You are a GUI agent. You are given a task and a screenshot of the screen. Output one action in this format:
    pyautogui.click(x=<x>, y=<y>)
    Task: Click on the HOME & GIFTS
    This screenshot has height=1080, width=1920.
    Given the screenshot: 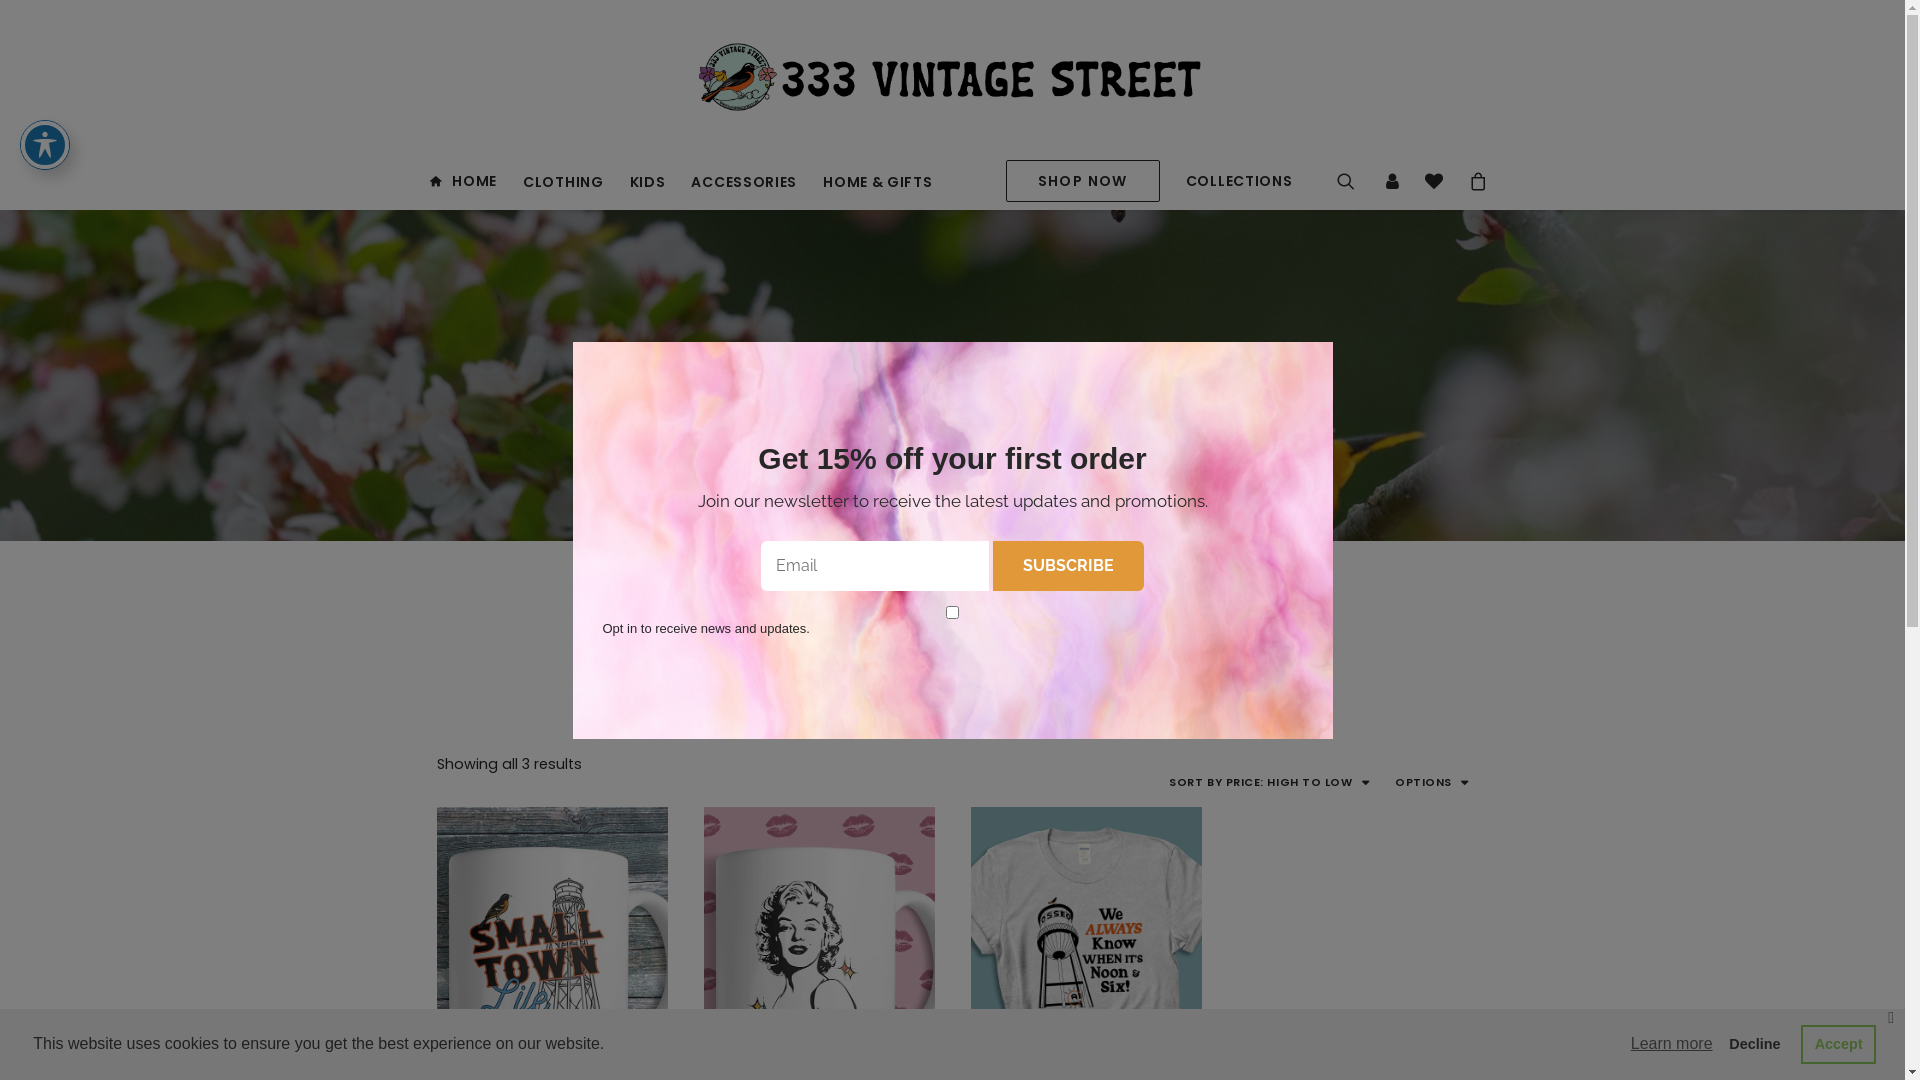 What is the action you would take?
    pyautogui.click(x=871, y=182)
    